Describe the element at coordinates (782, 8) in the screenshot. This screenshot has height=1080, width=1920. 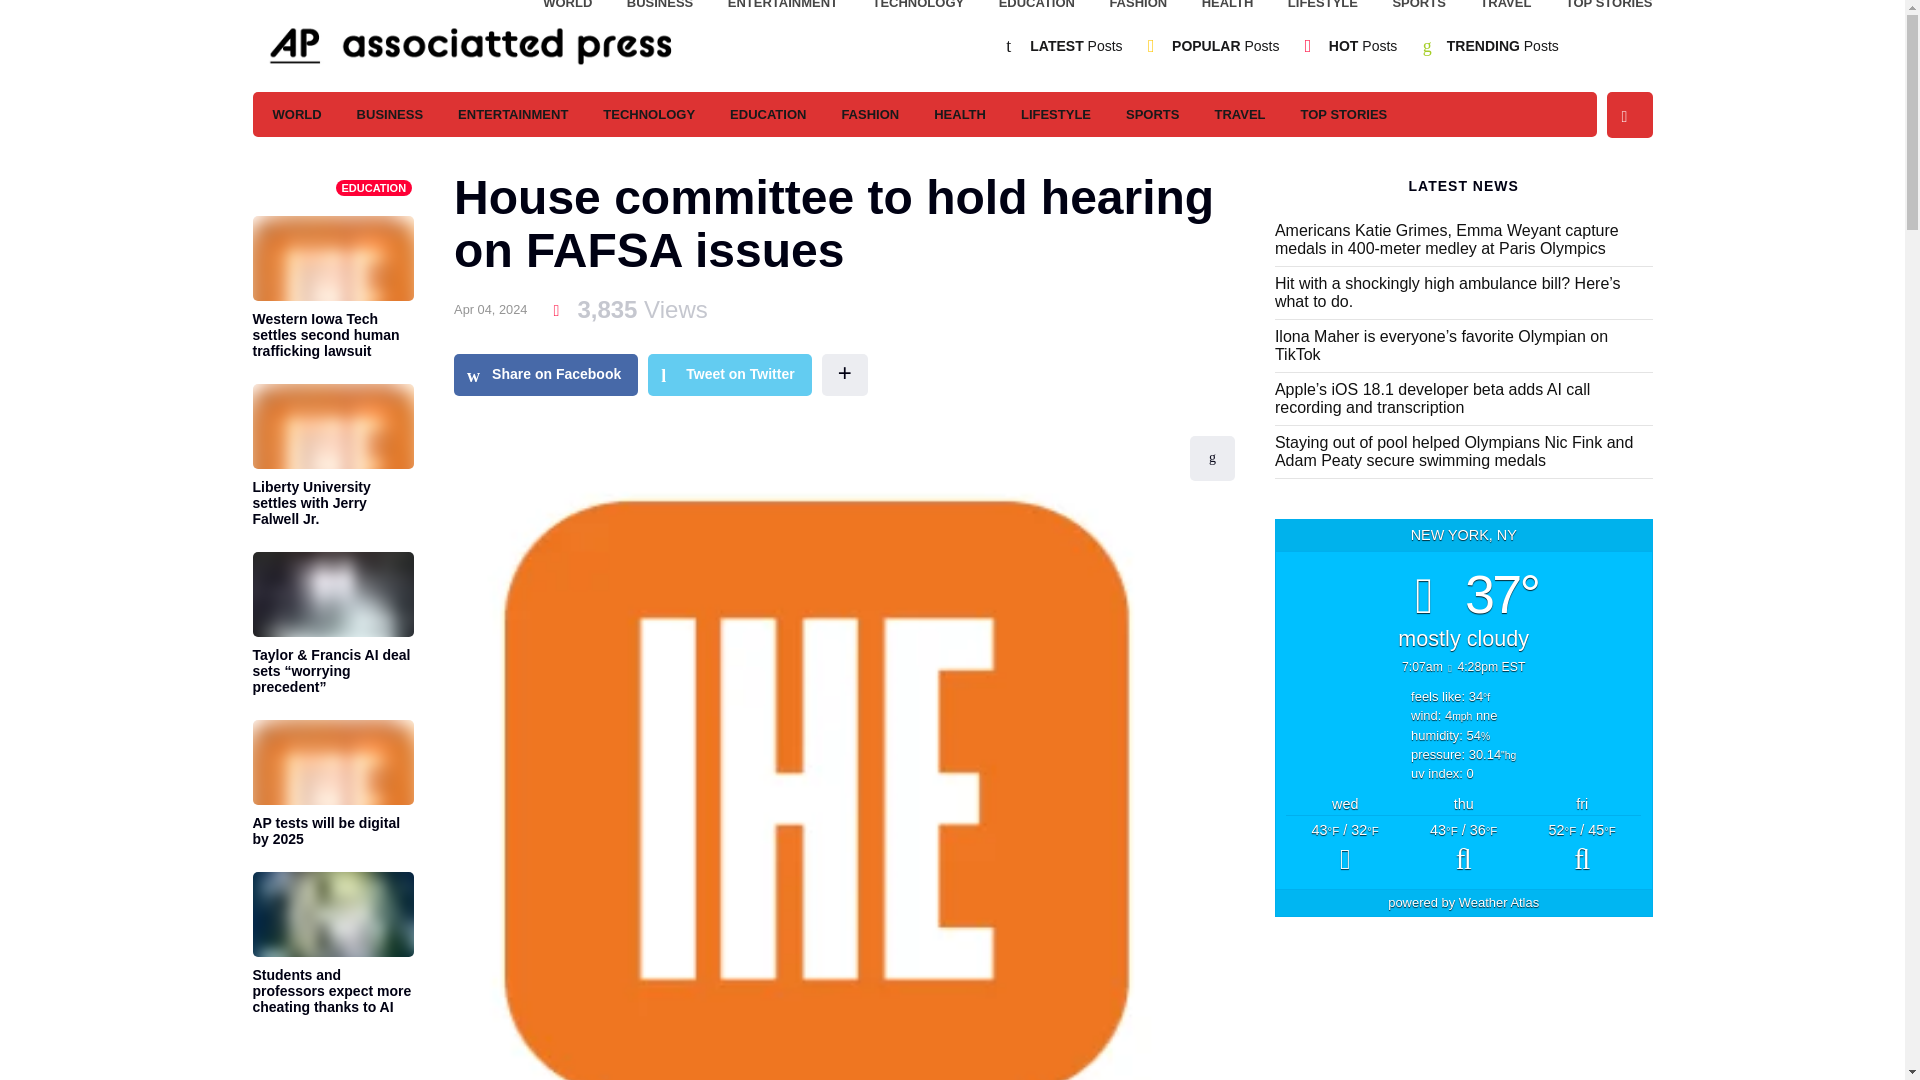
I see `ENTERTAINMENT` at that location.